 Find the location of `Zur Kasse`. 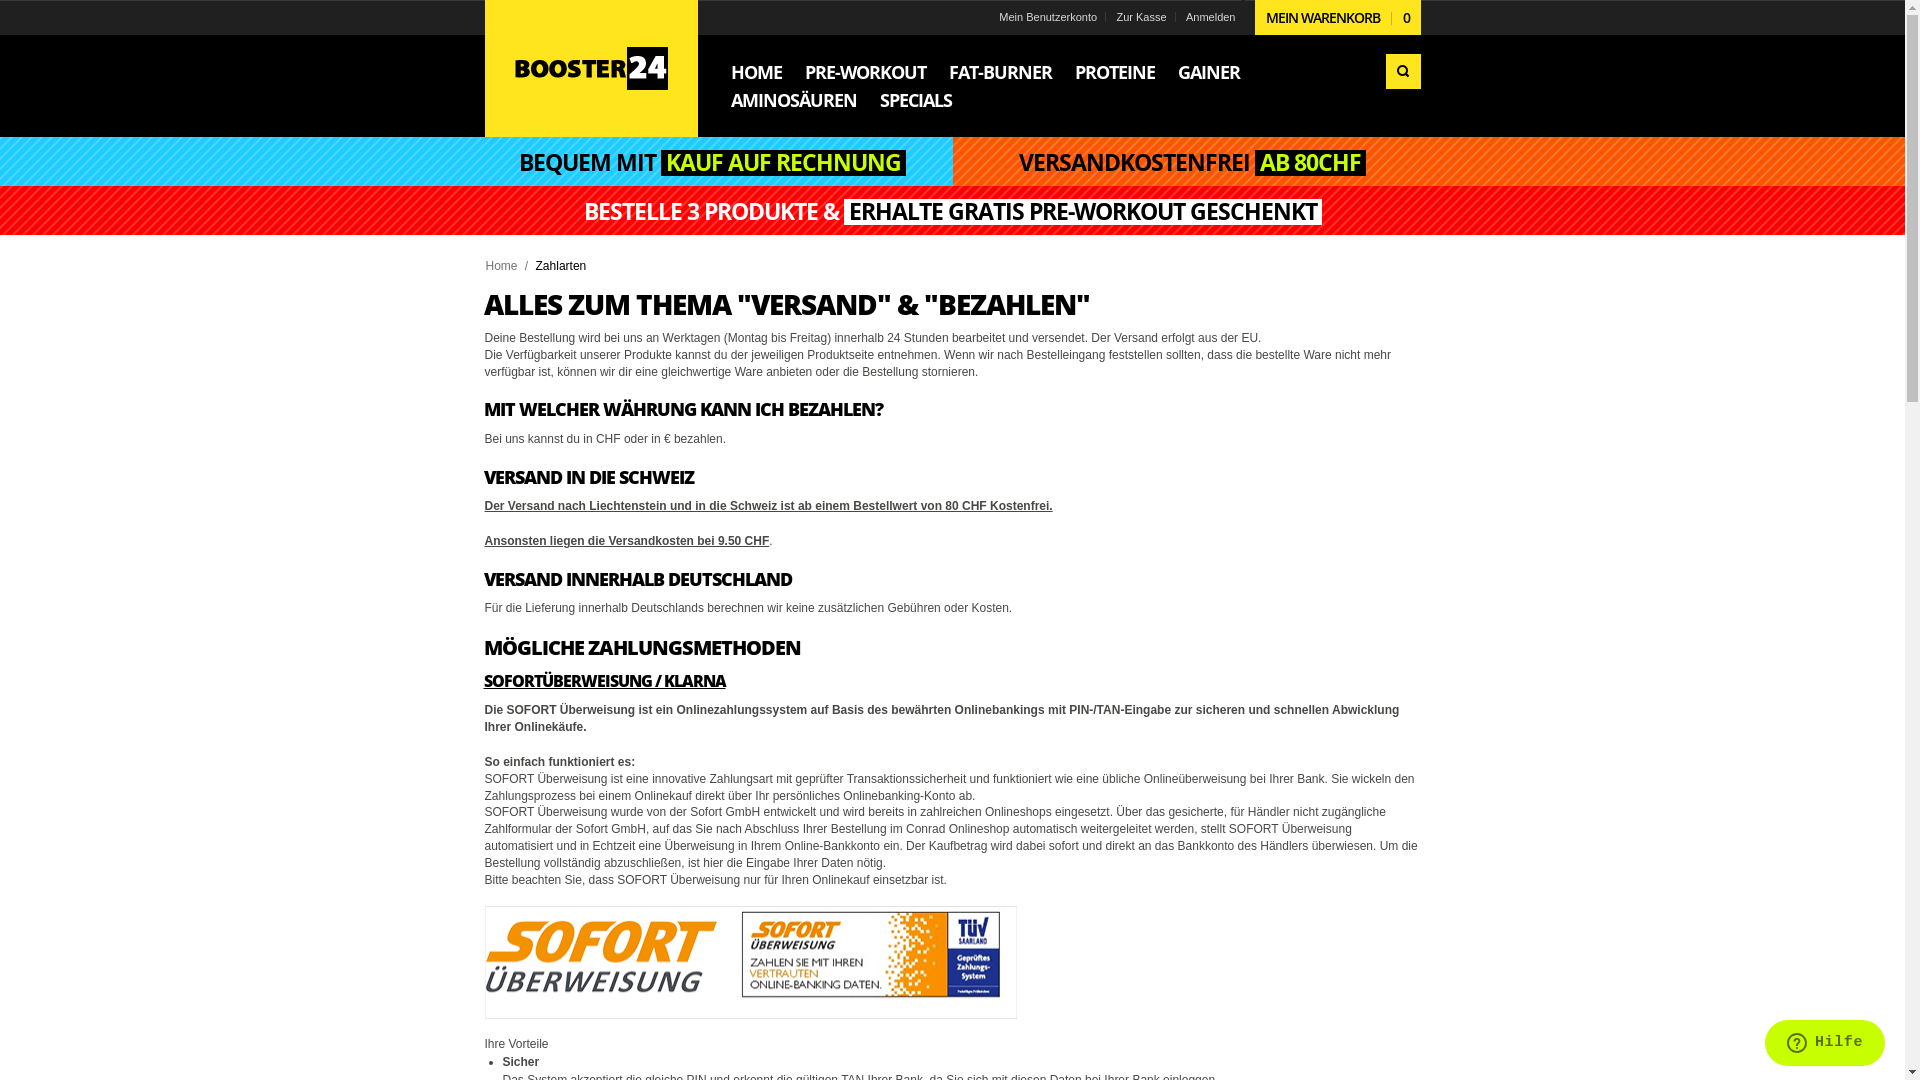

Zur Kasse is located at coordinates (1141, 17).